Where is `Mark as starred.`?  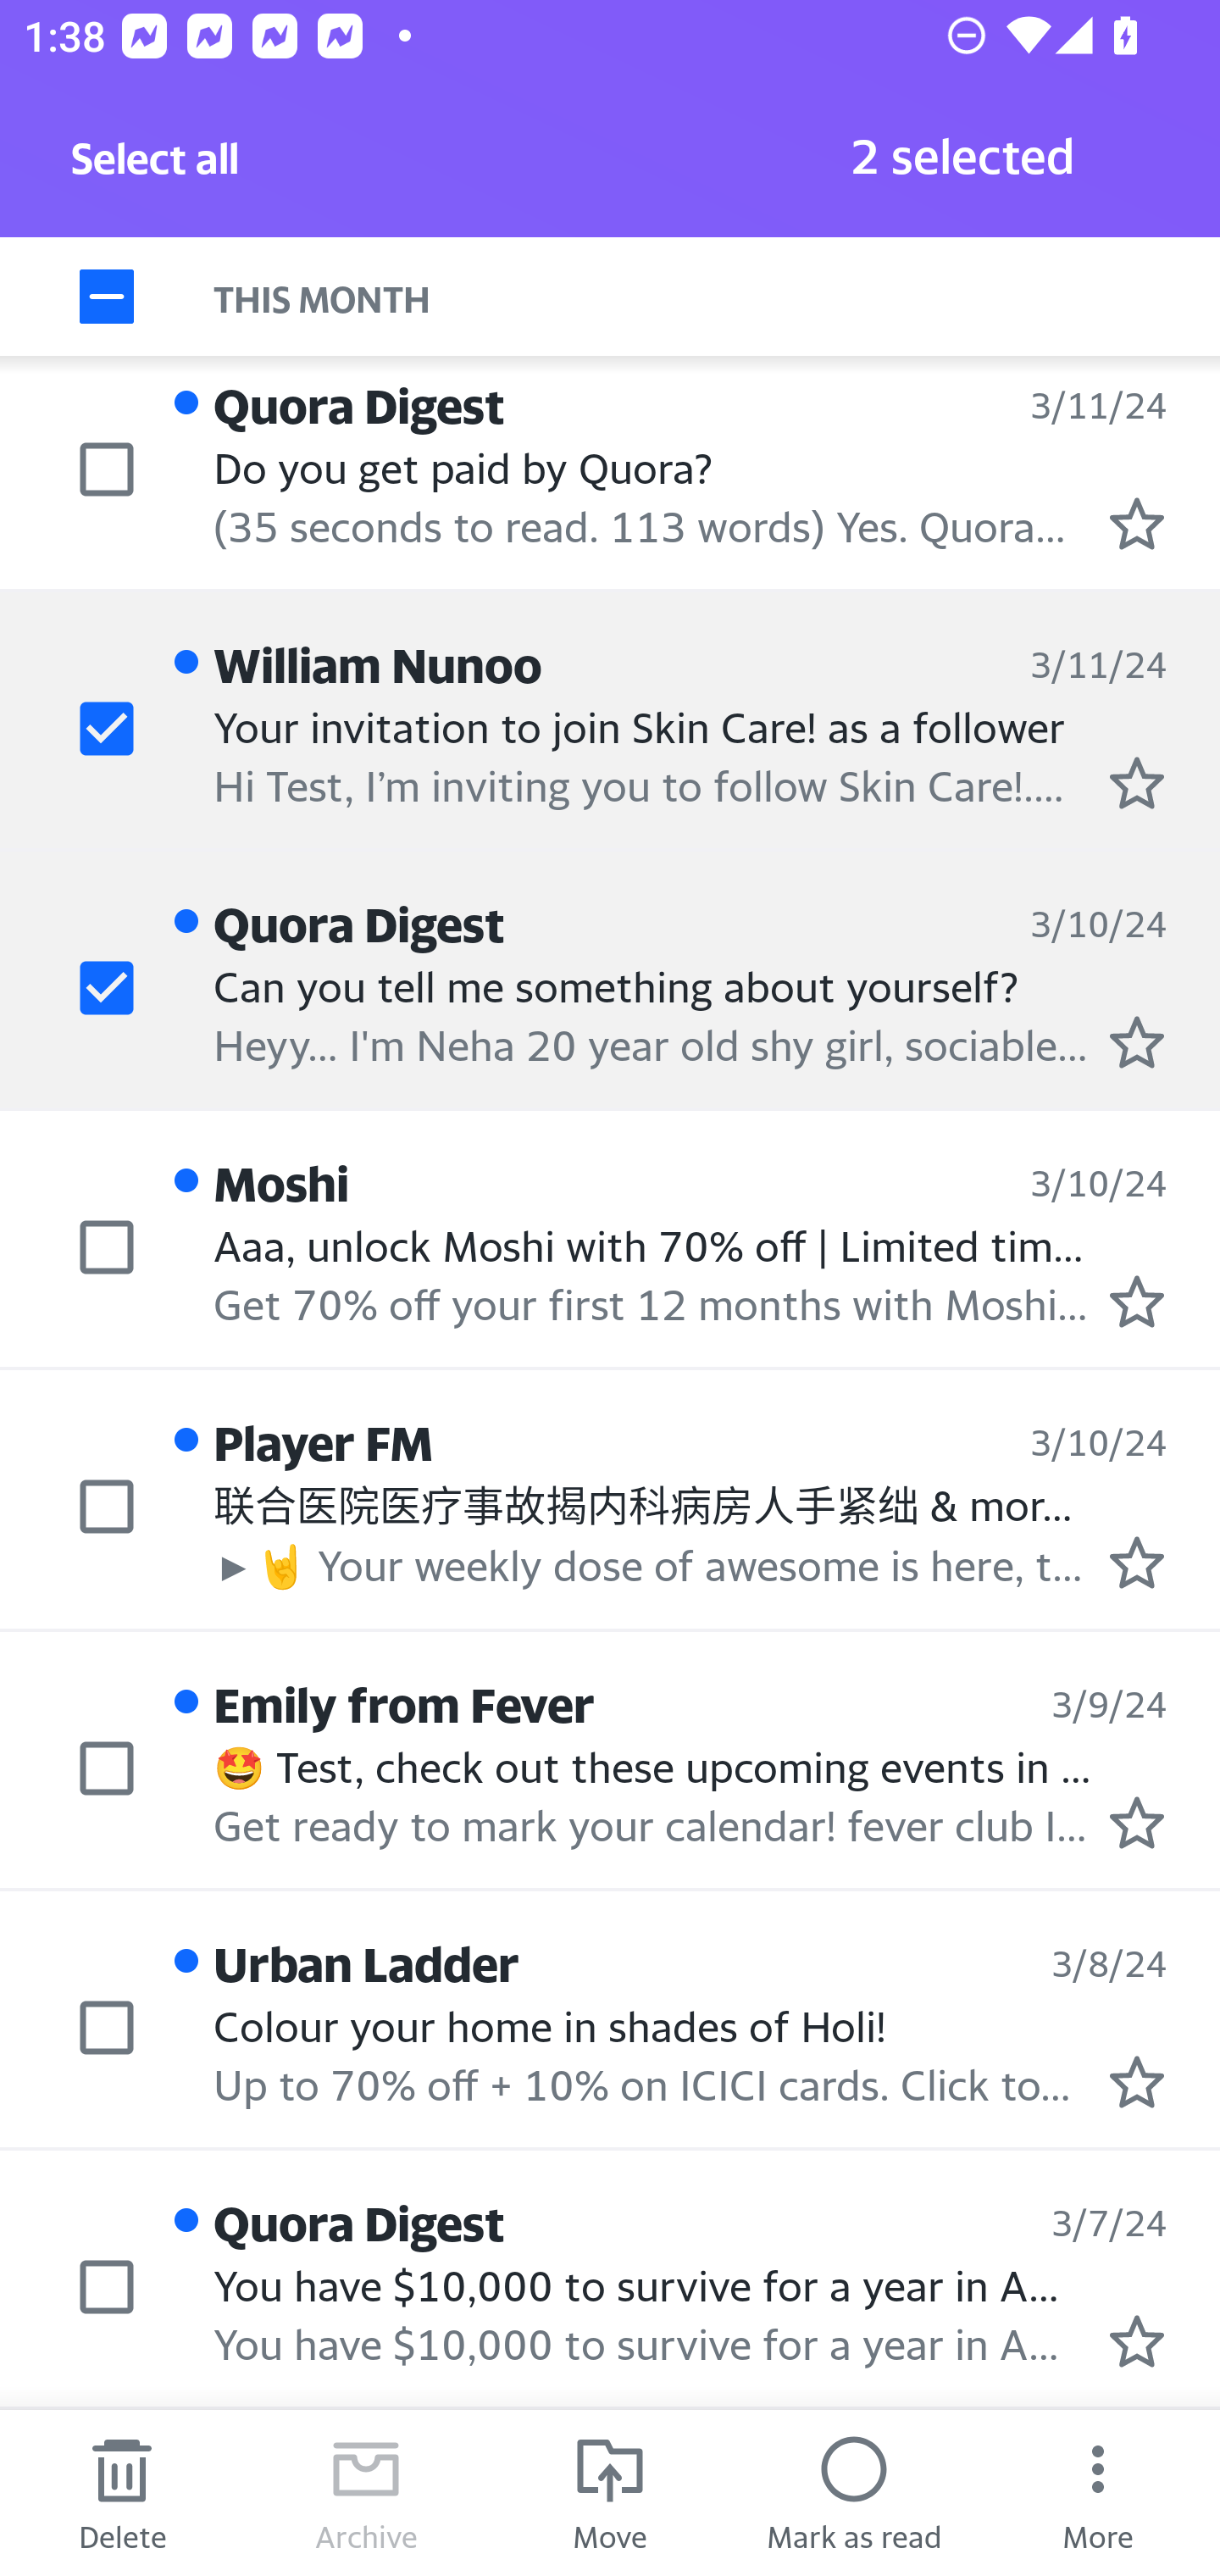
Mark as starred. is located at coordinates (1137, 1822).